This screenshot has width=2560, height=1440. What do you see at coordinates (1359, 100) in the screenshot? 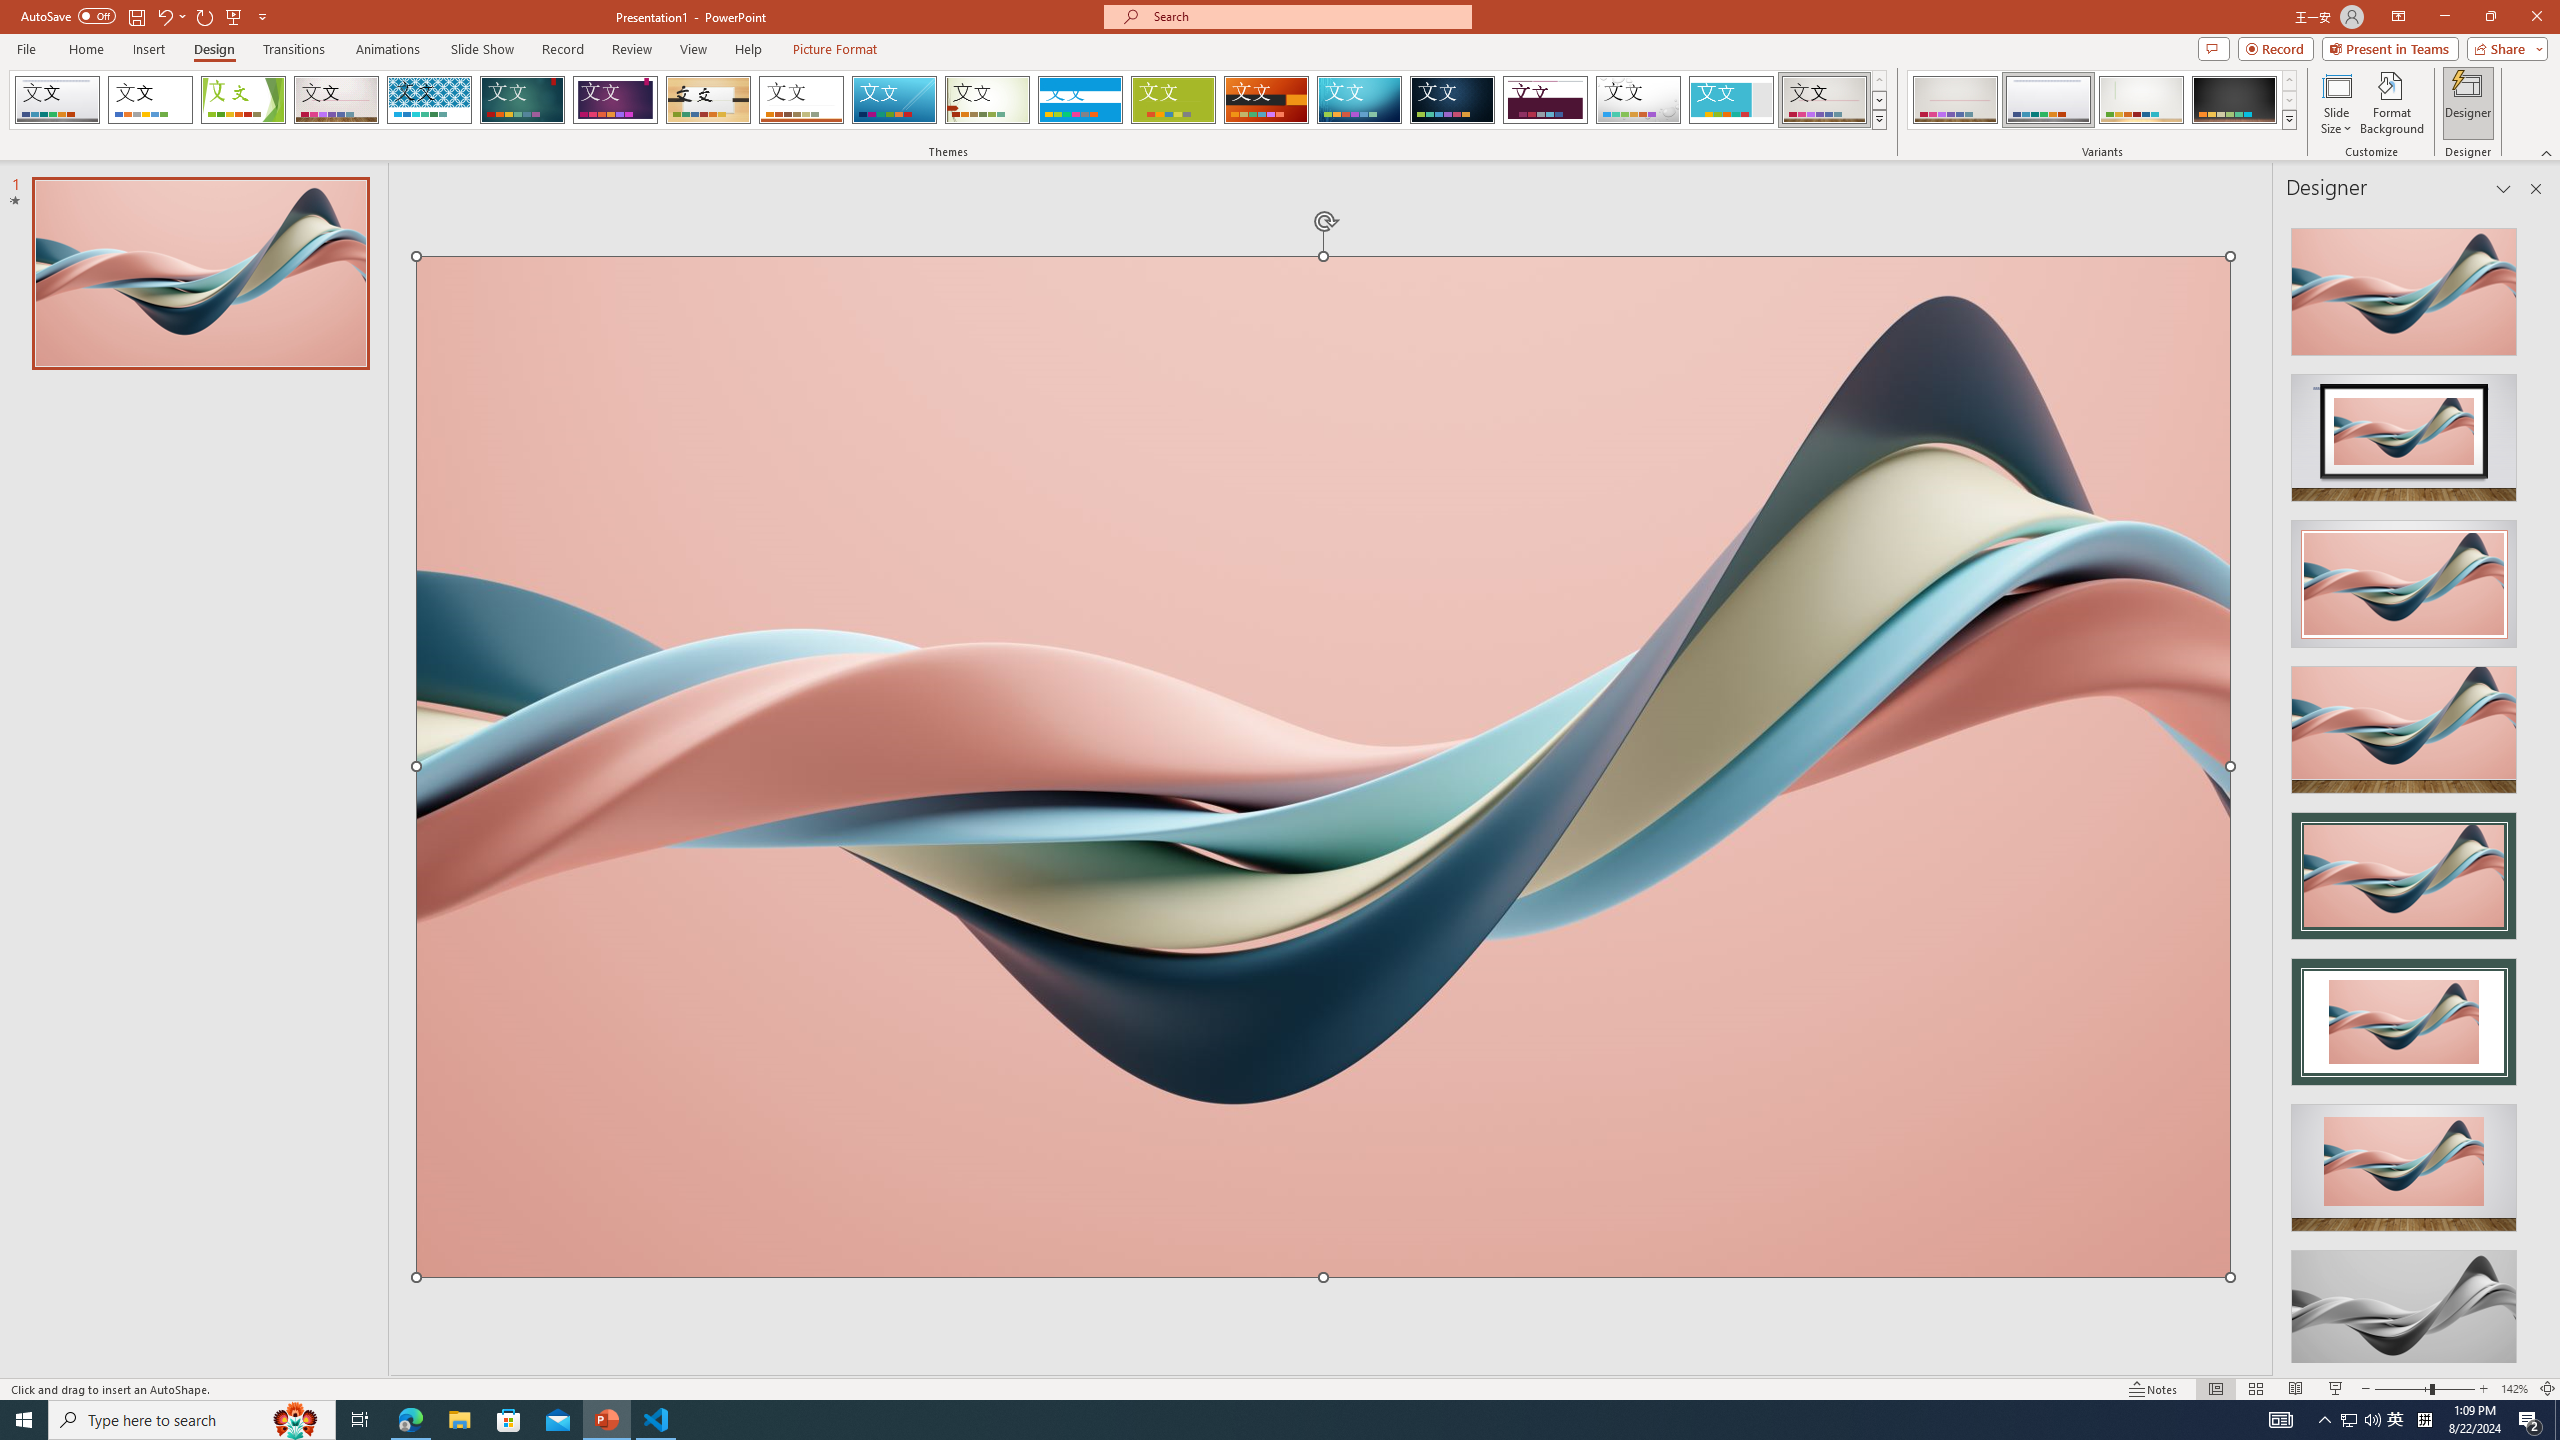
I see `Circuit` at bounding box center [1359, 100].